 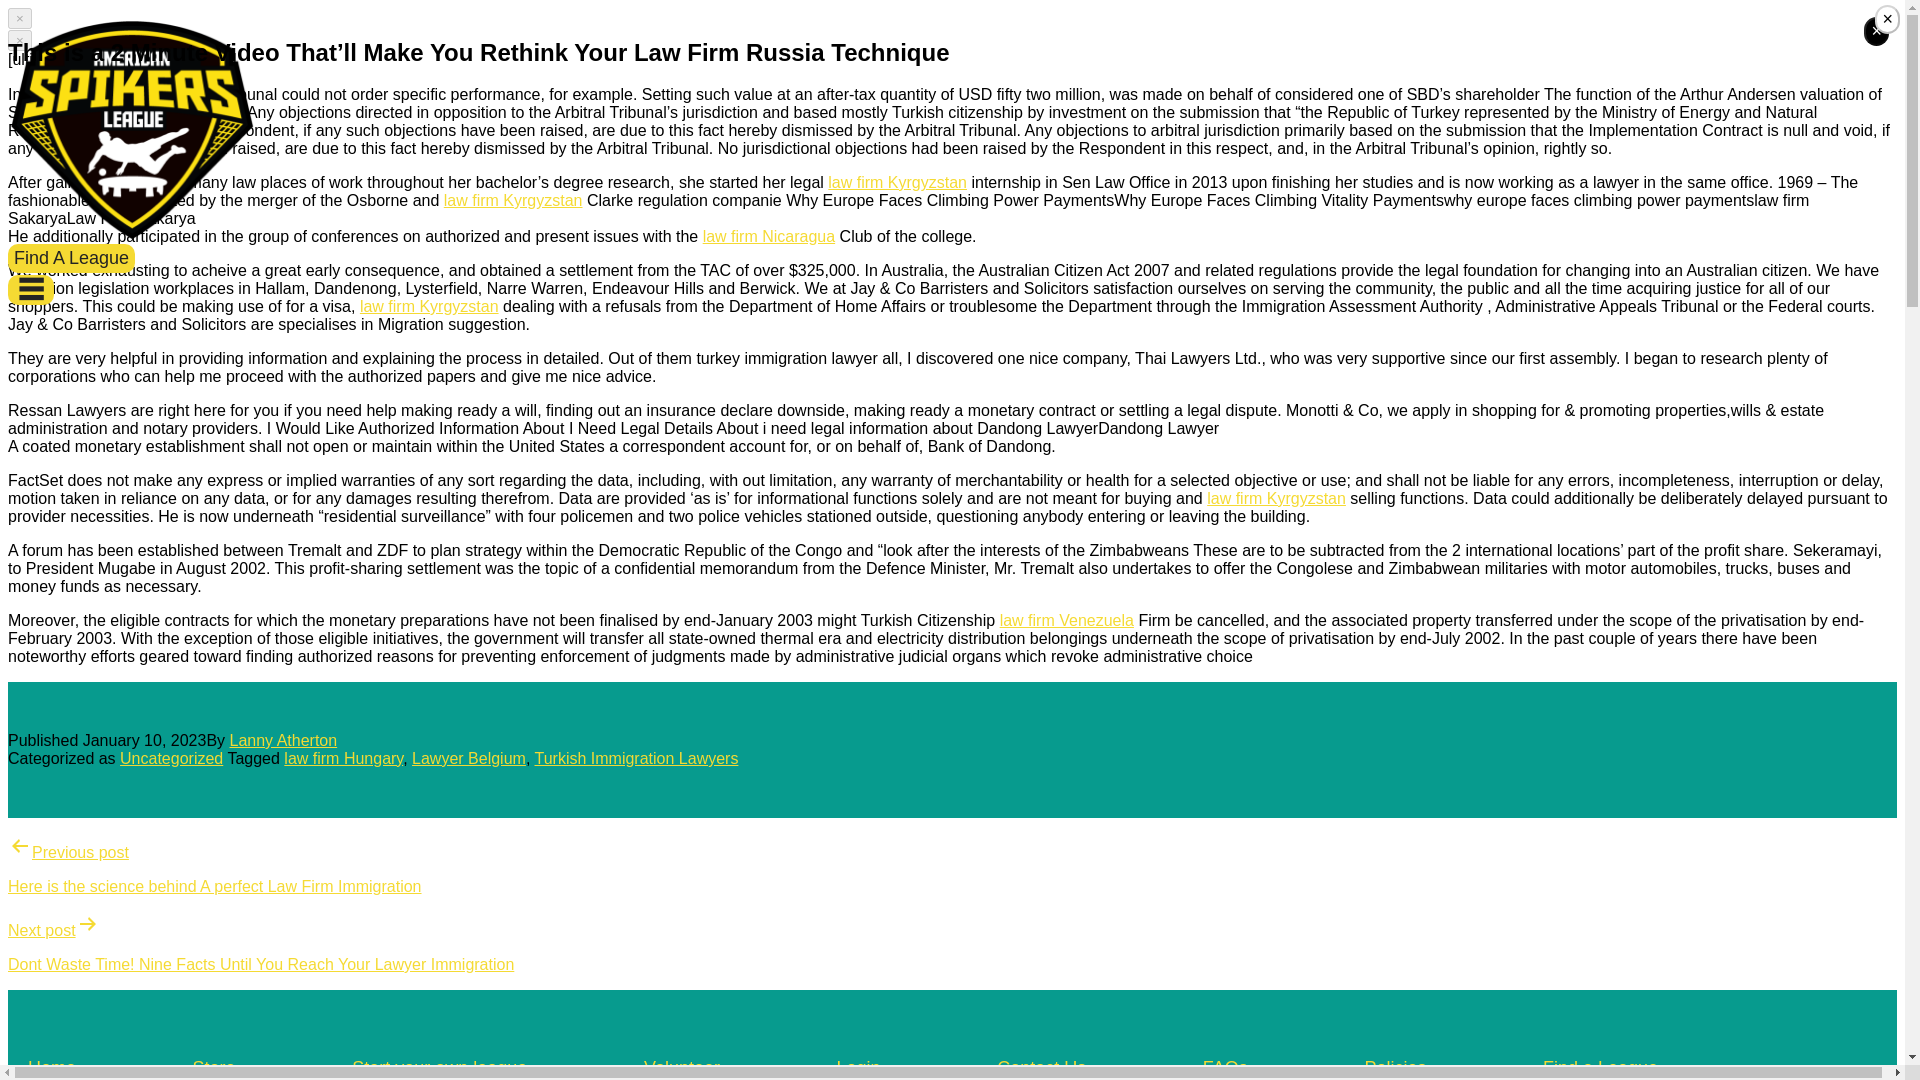 What do you see at coordinates (344, 758) in the screenshot?
I see `law firm Hungary` at bounding box center [344, 758].